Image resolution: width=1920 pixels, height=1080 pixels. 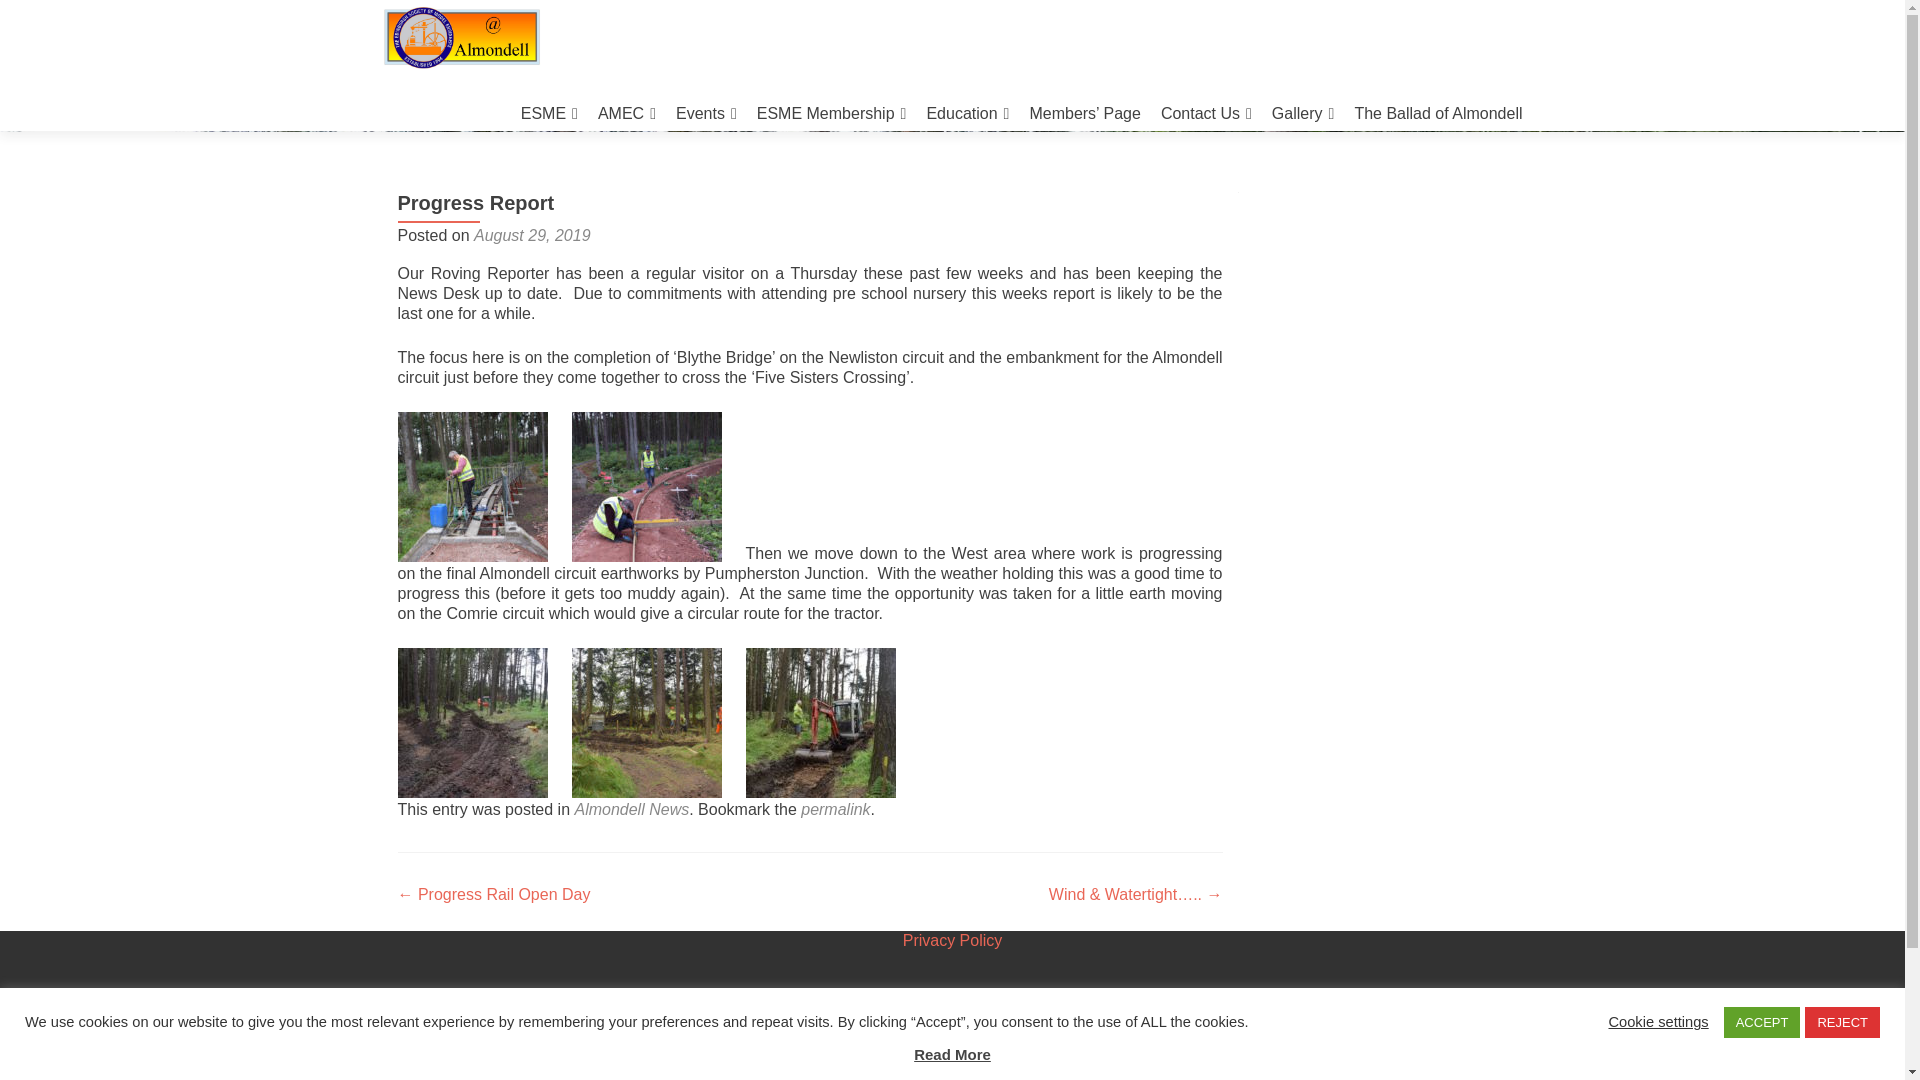 What do you see at coordinates (1206, 113) in the screenshot?
I see `Contact Us` at bounding box center [1206, 113].